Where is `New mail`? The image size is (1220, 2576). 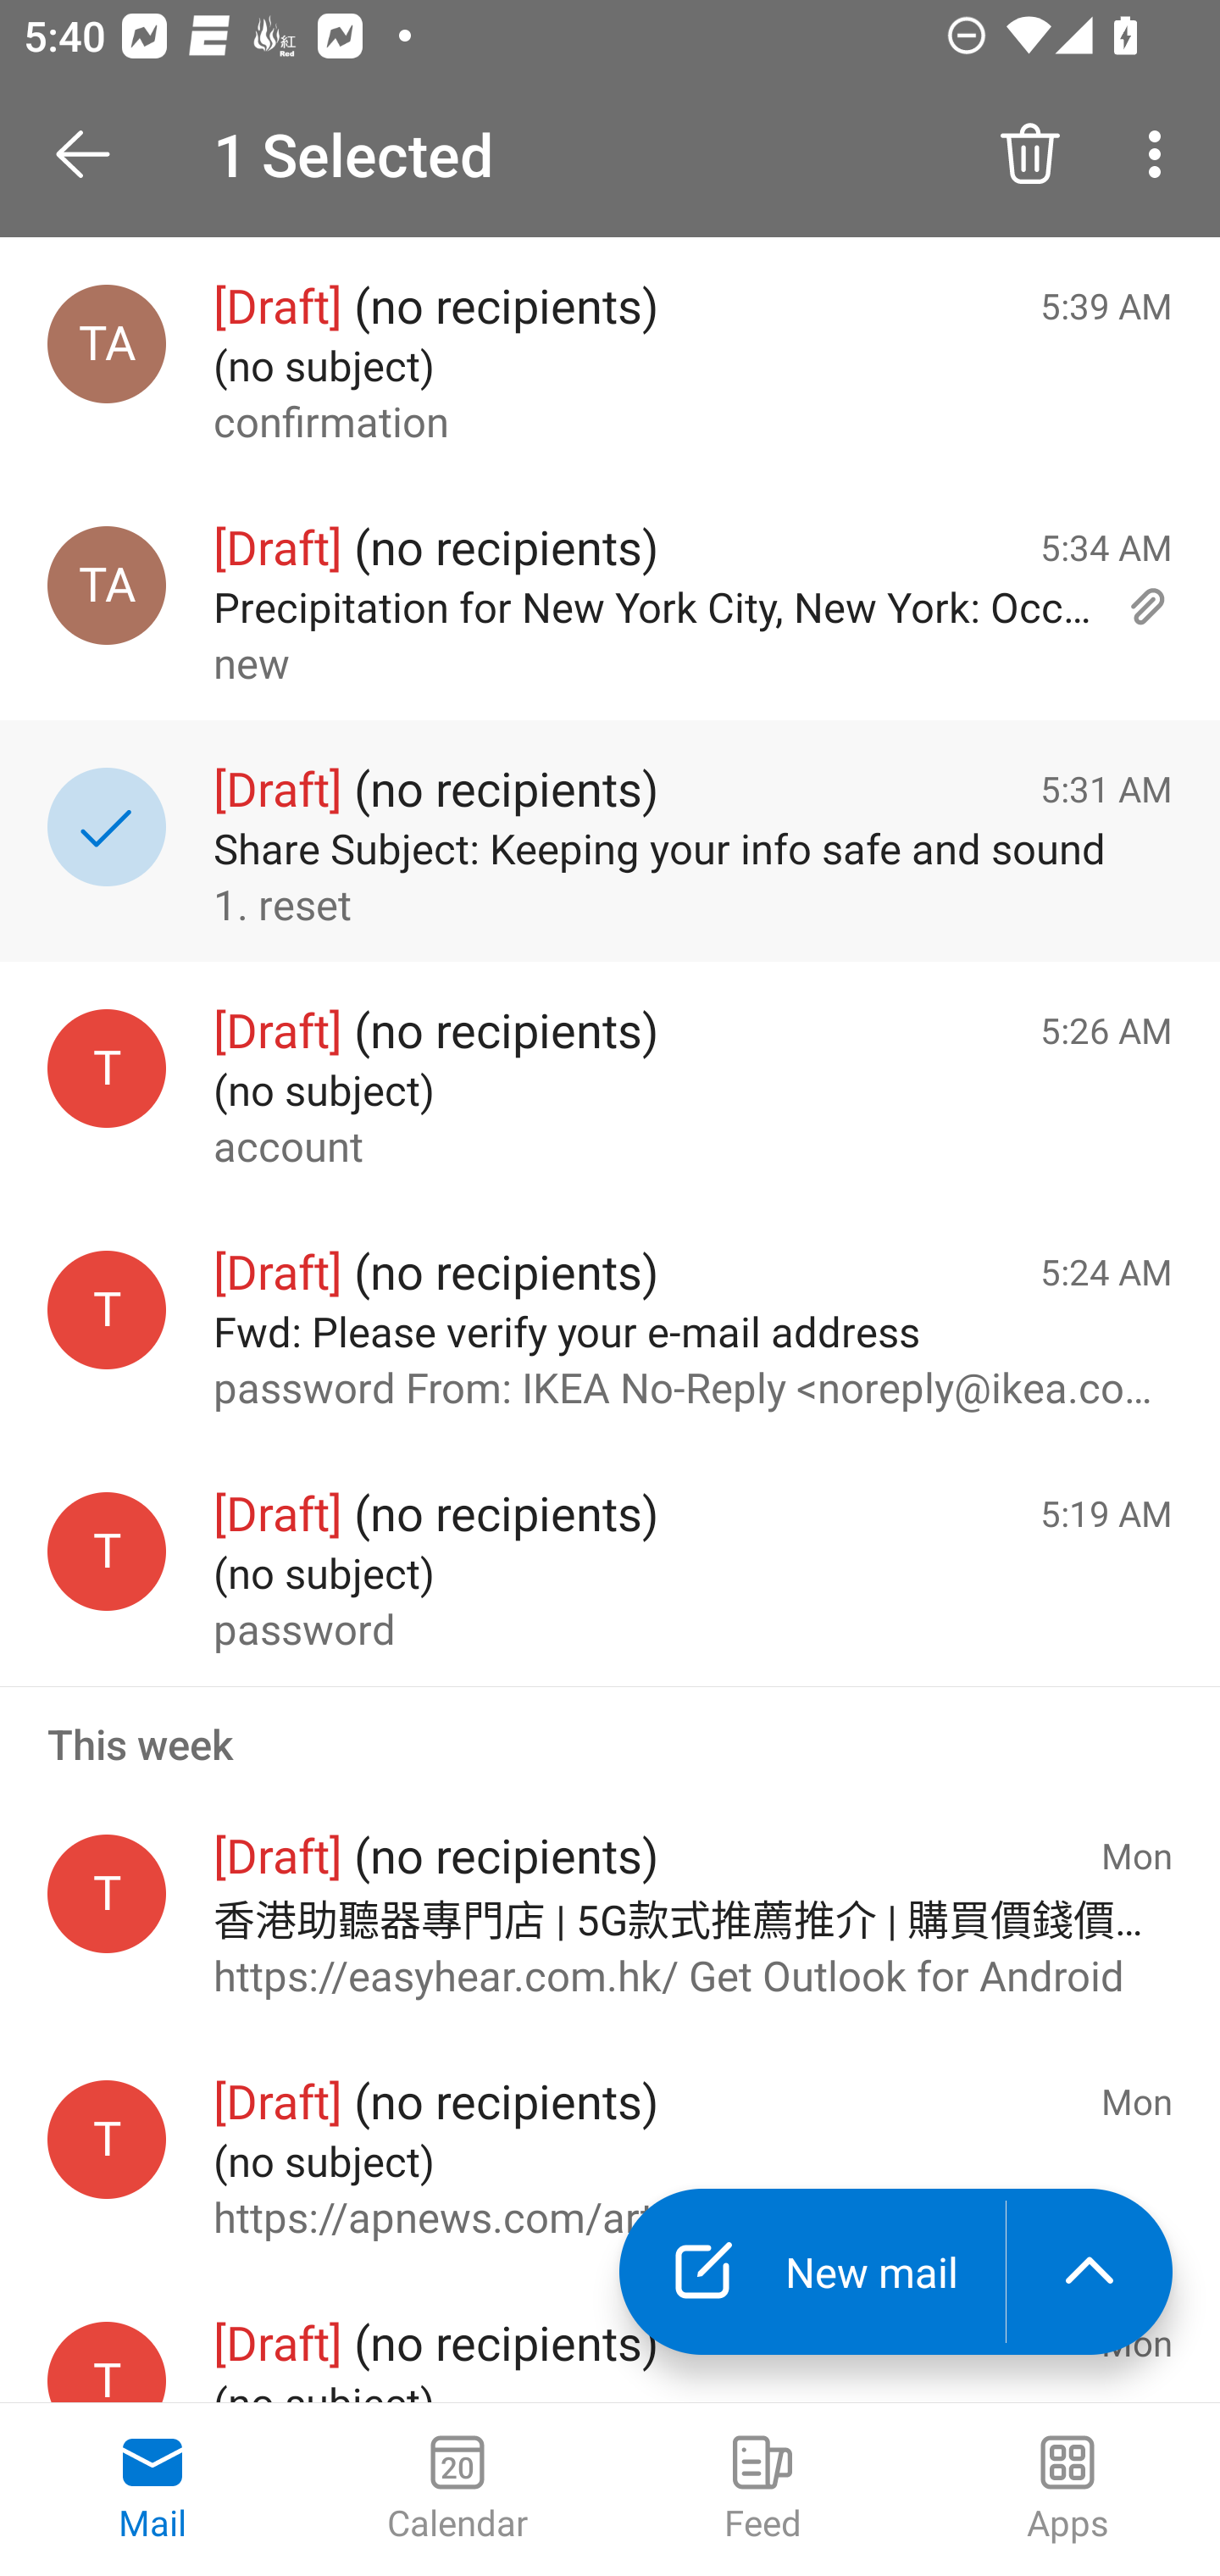 New mail is located at coordinates (812, 2272).